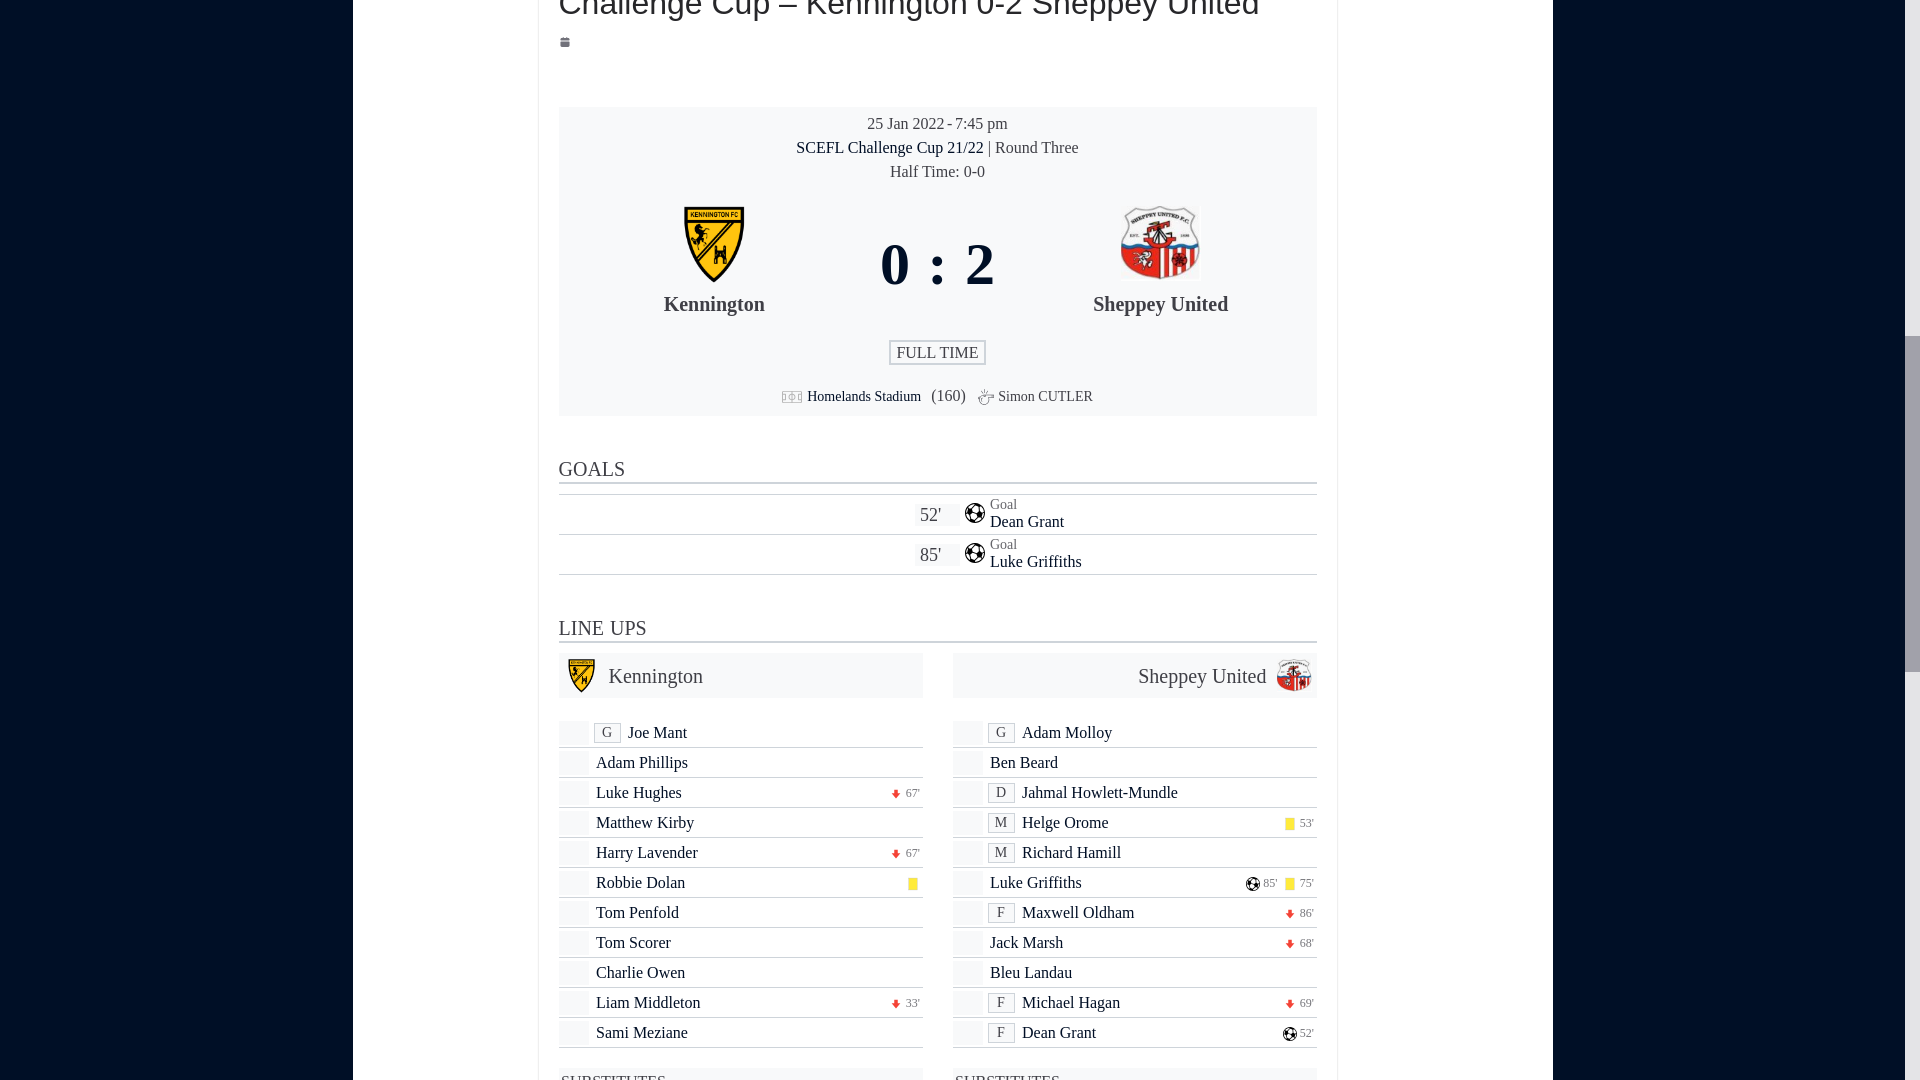  Describe the element at coordinates (646, 852) in the screenshot. I see `Harry Lavender` at that location.